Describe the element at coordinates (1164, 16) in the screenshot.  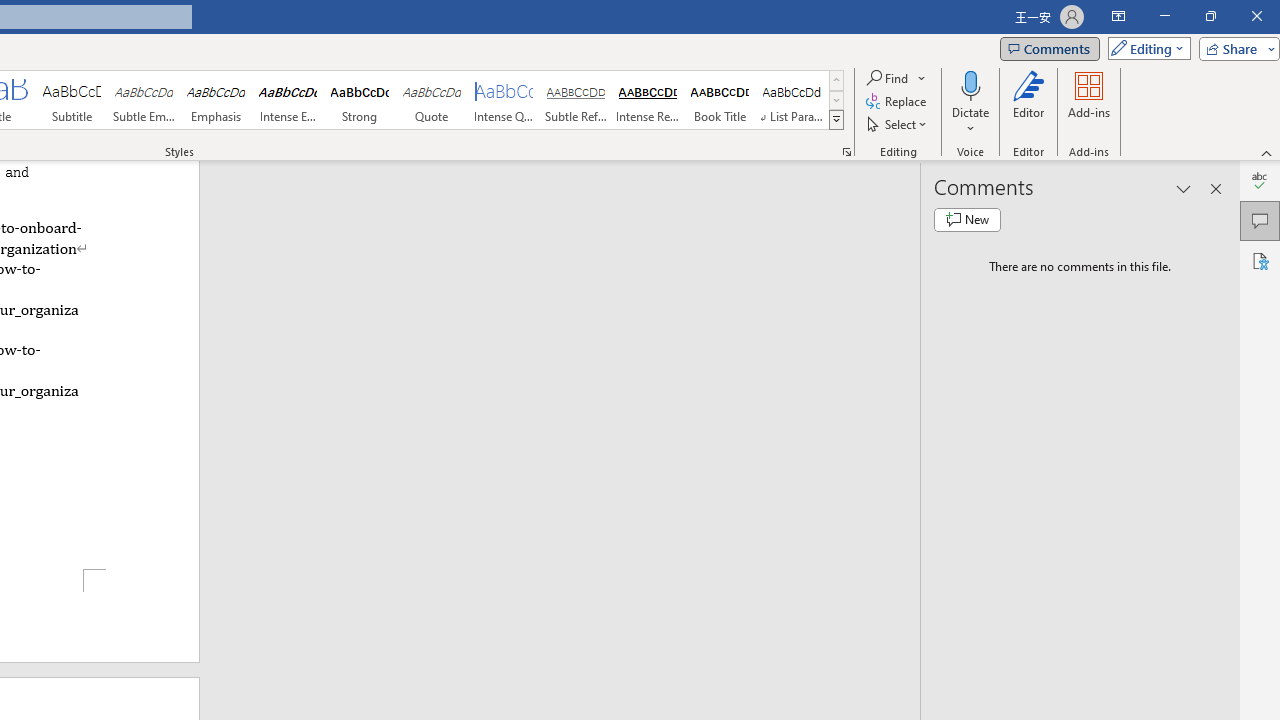
I see `Minimize` at that location.